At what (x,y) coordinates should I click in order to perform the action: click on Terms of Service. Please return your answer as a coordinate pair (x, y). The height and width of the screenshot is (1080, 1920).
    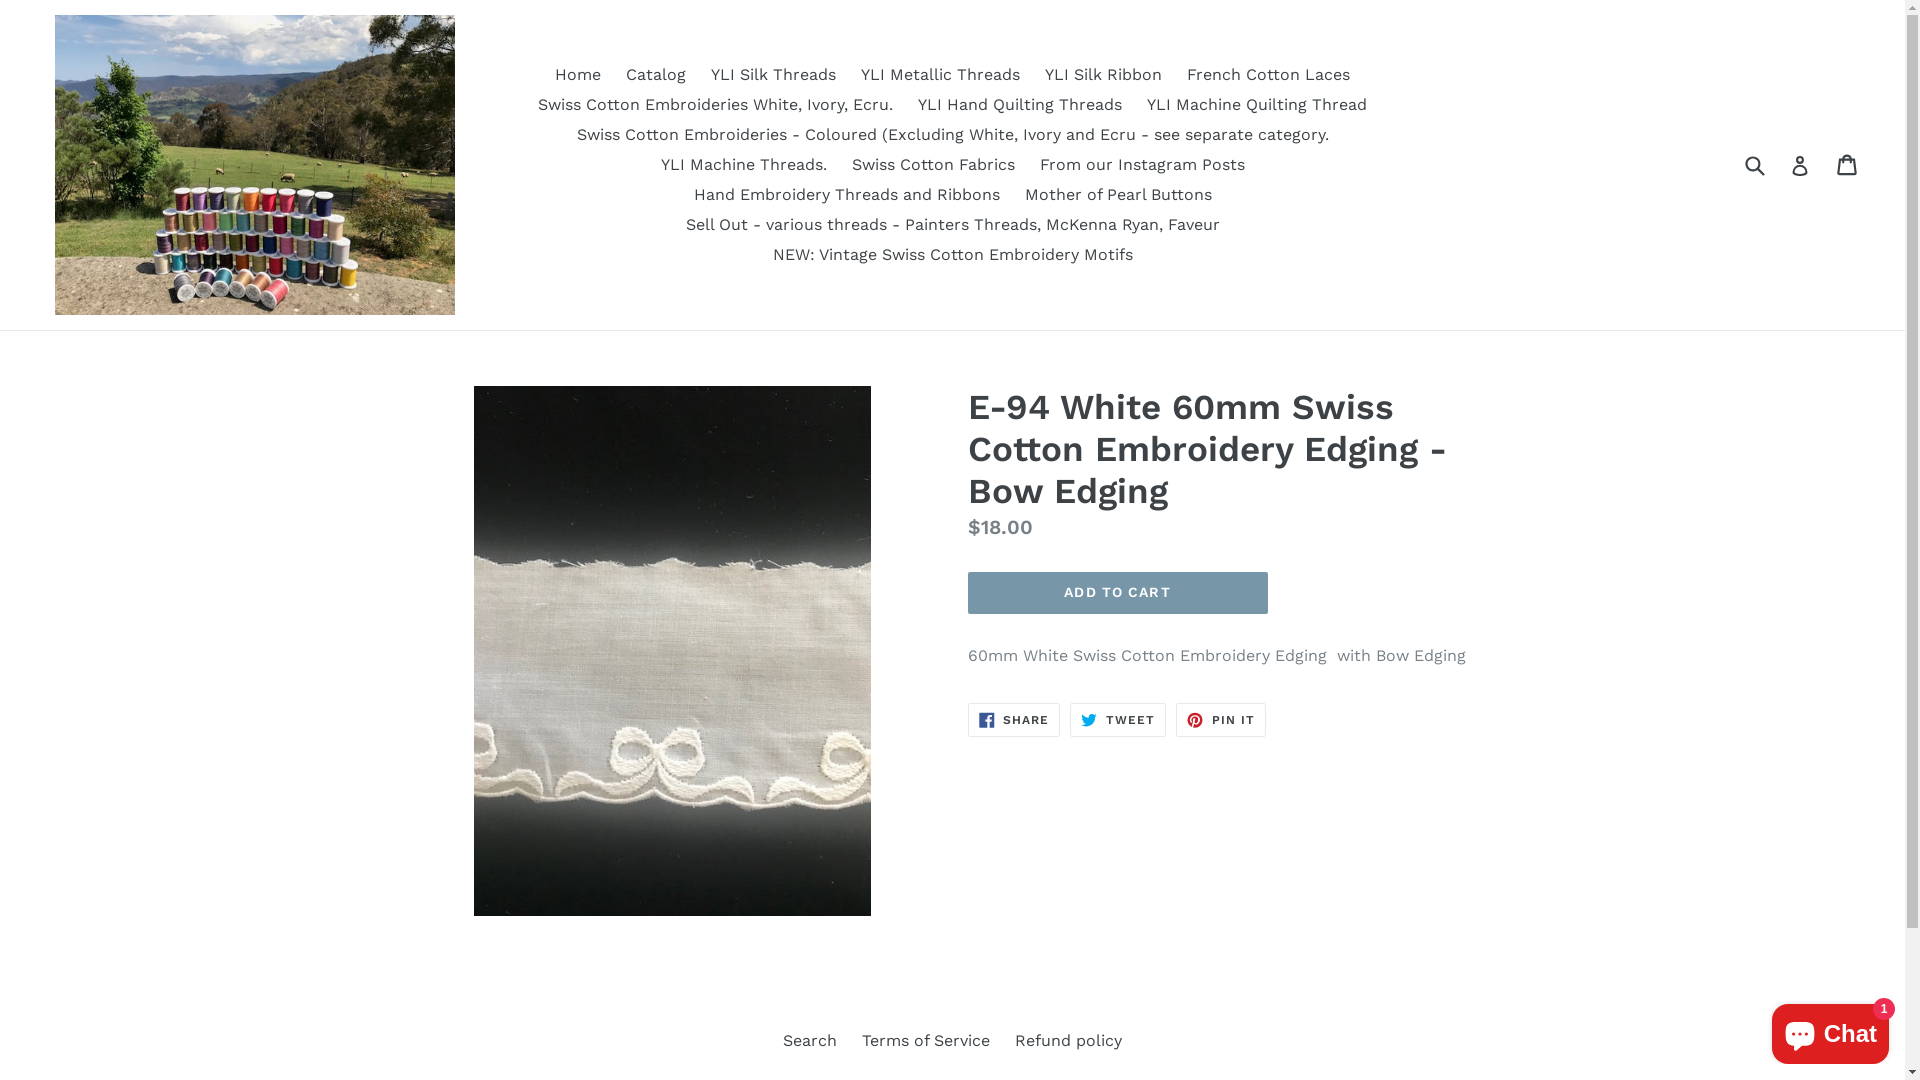
    Looking at the image, I should click on (926, 1040).